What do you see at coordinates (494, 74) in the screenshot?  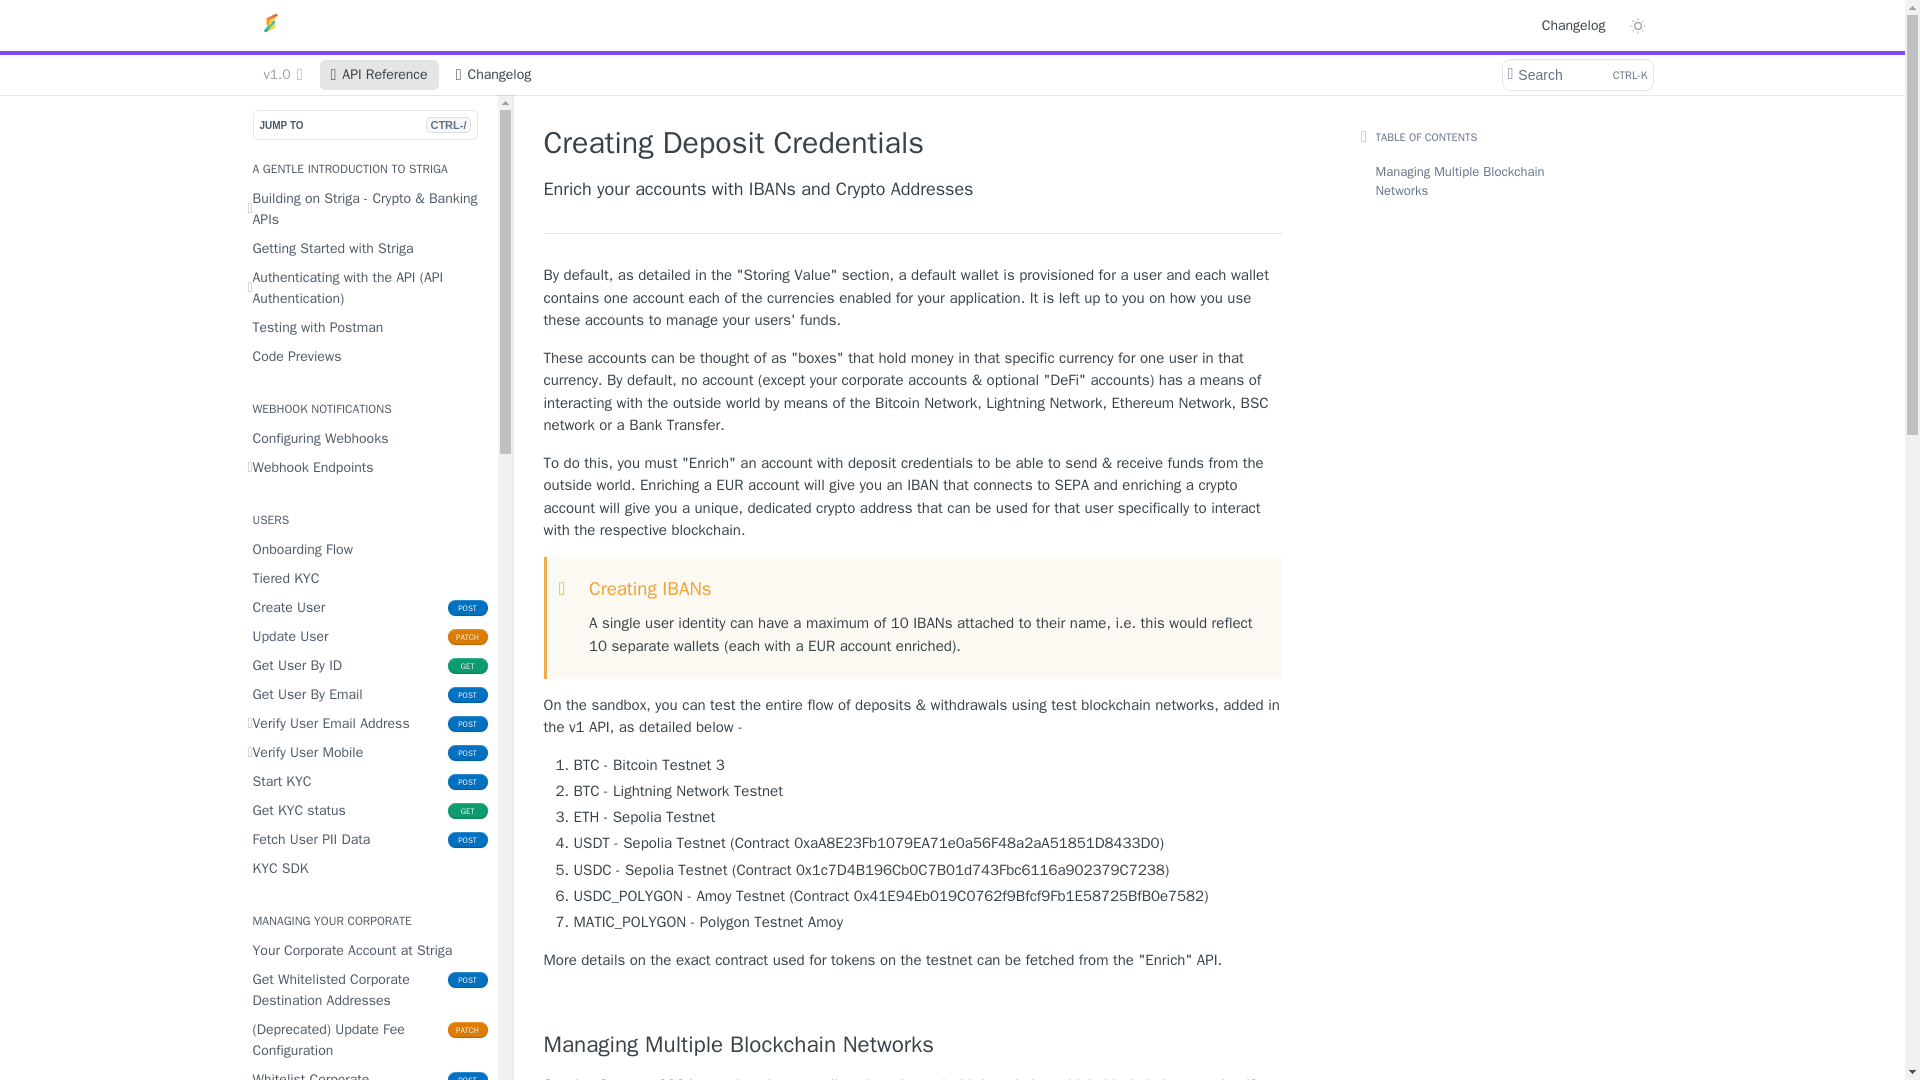 I see `Changelog` at bounding box center [494, 74].